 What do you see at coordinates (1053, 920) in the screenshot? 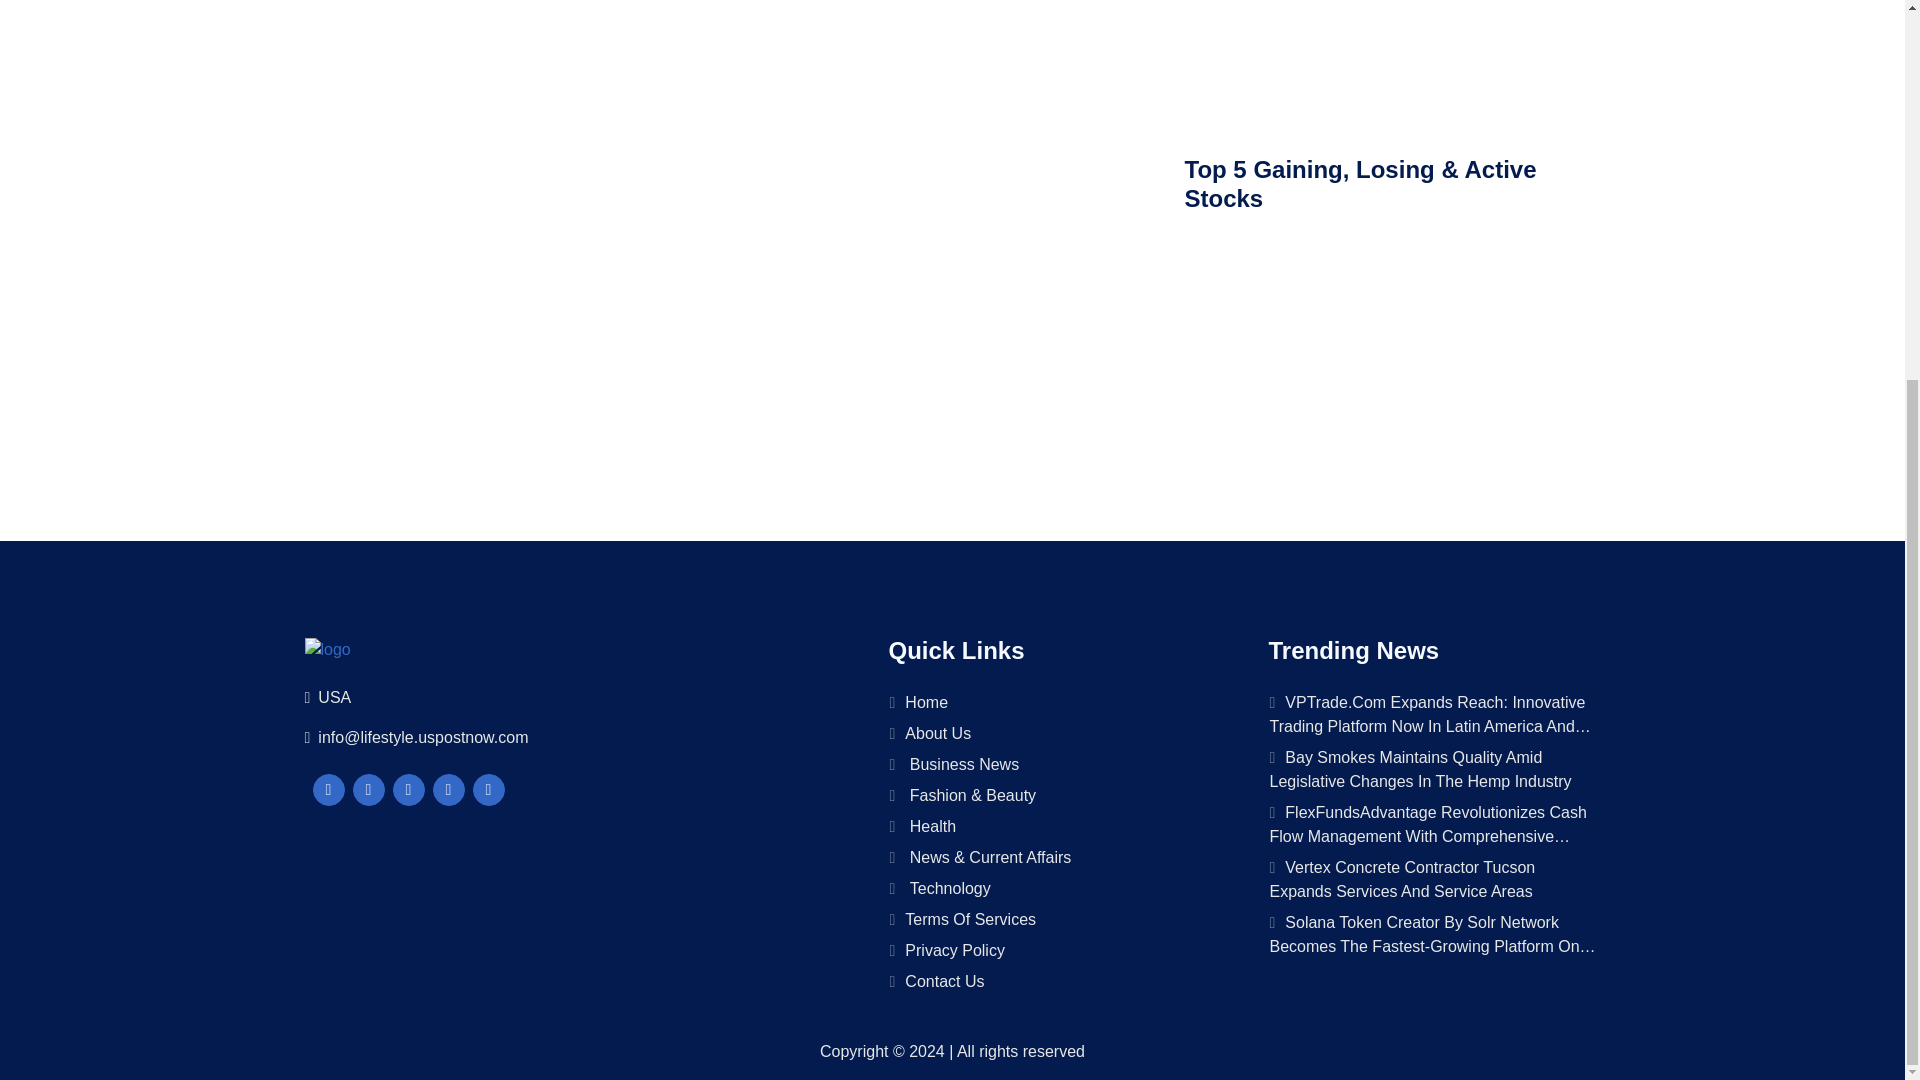
I see `Terms Of Services` at bounding box center [1053, 920].